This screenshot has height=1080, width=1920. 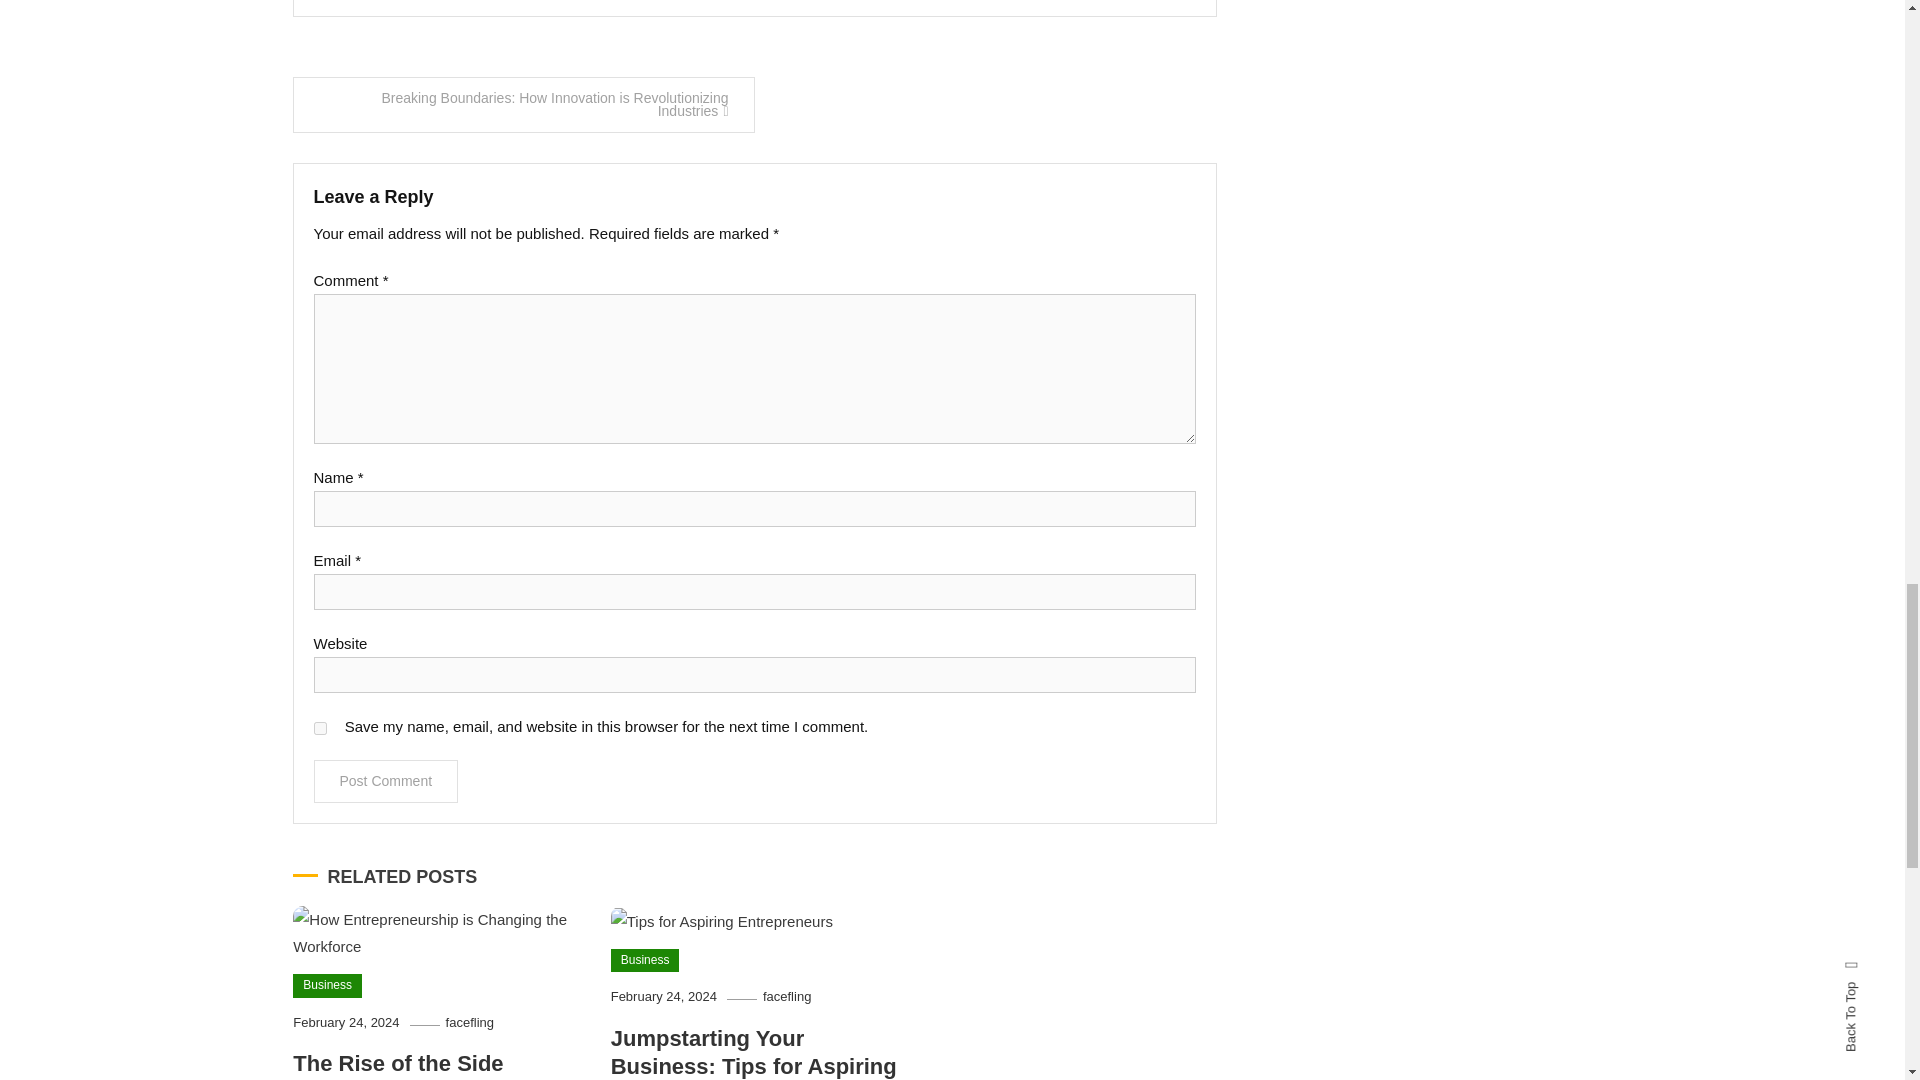 I want to click on Business, so click(x=328, y=986).